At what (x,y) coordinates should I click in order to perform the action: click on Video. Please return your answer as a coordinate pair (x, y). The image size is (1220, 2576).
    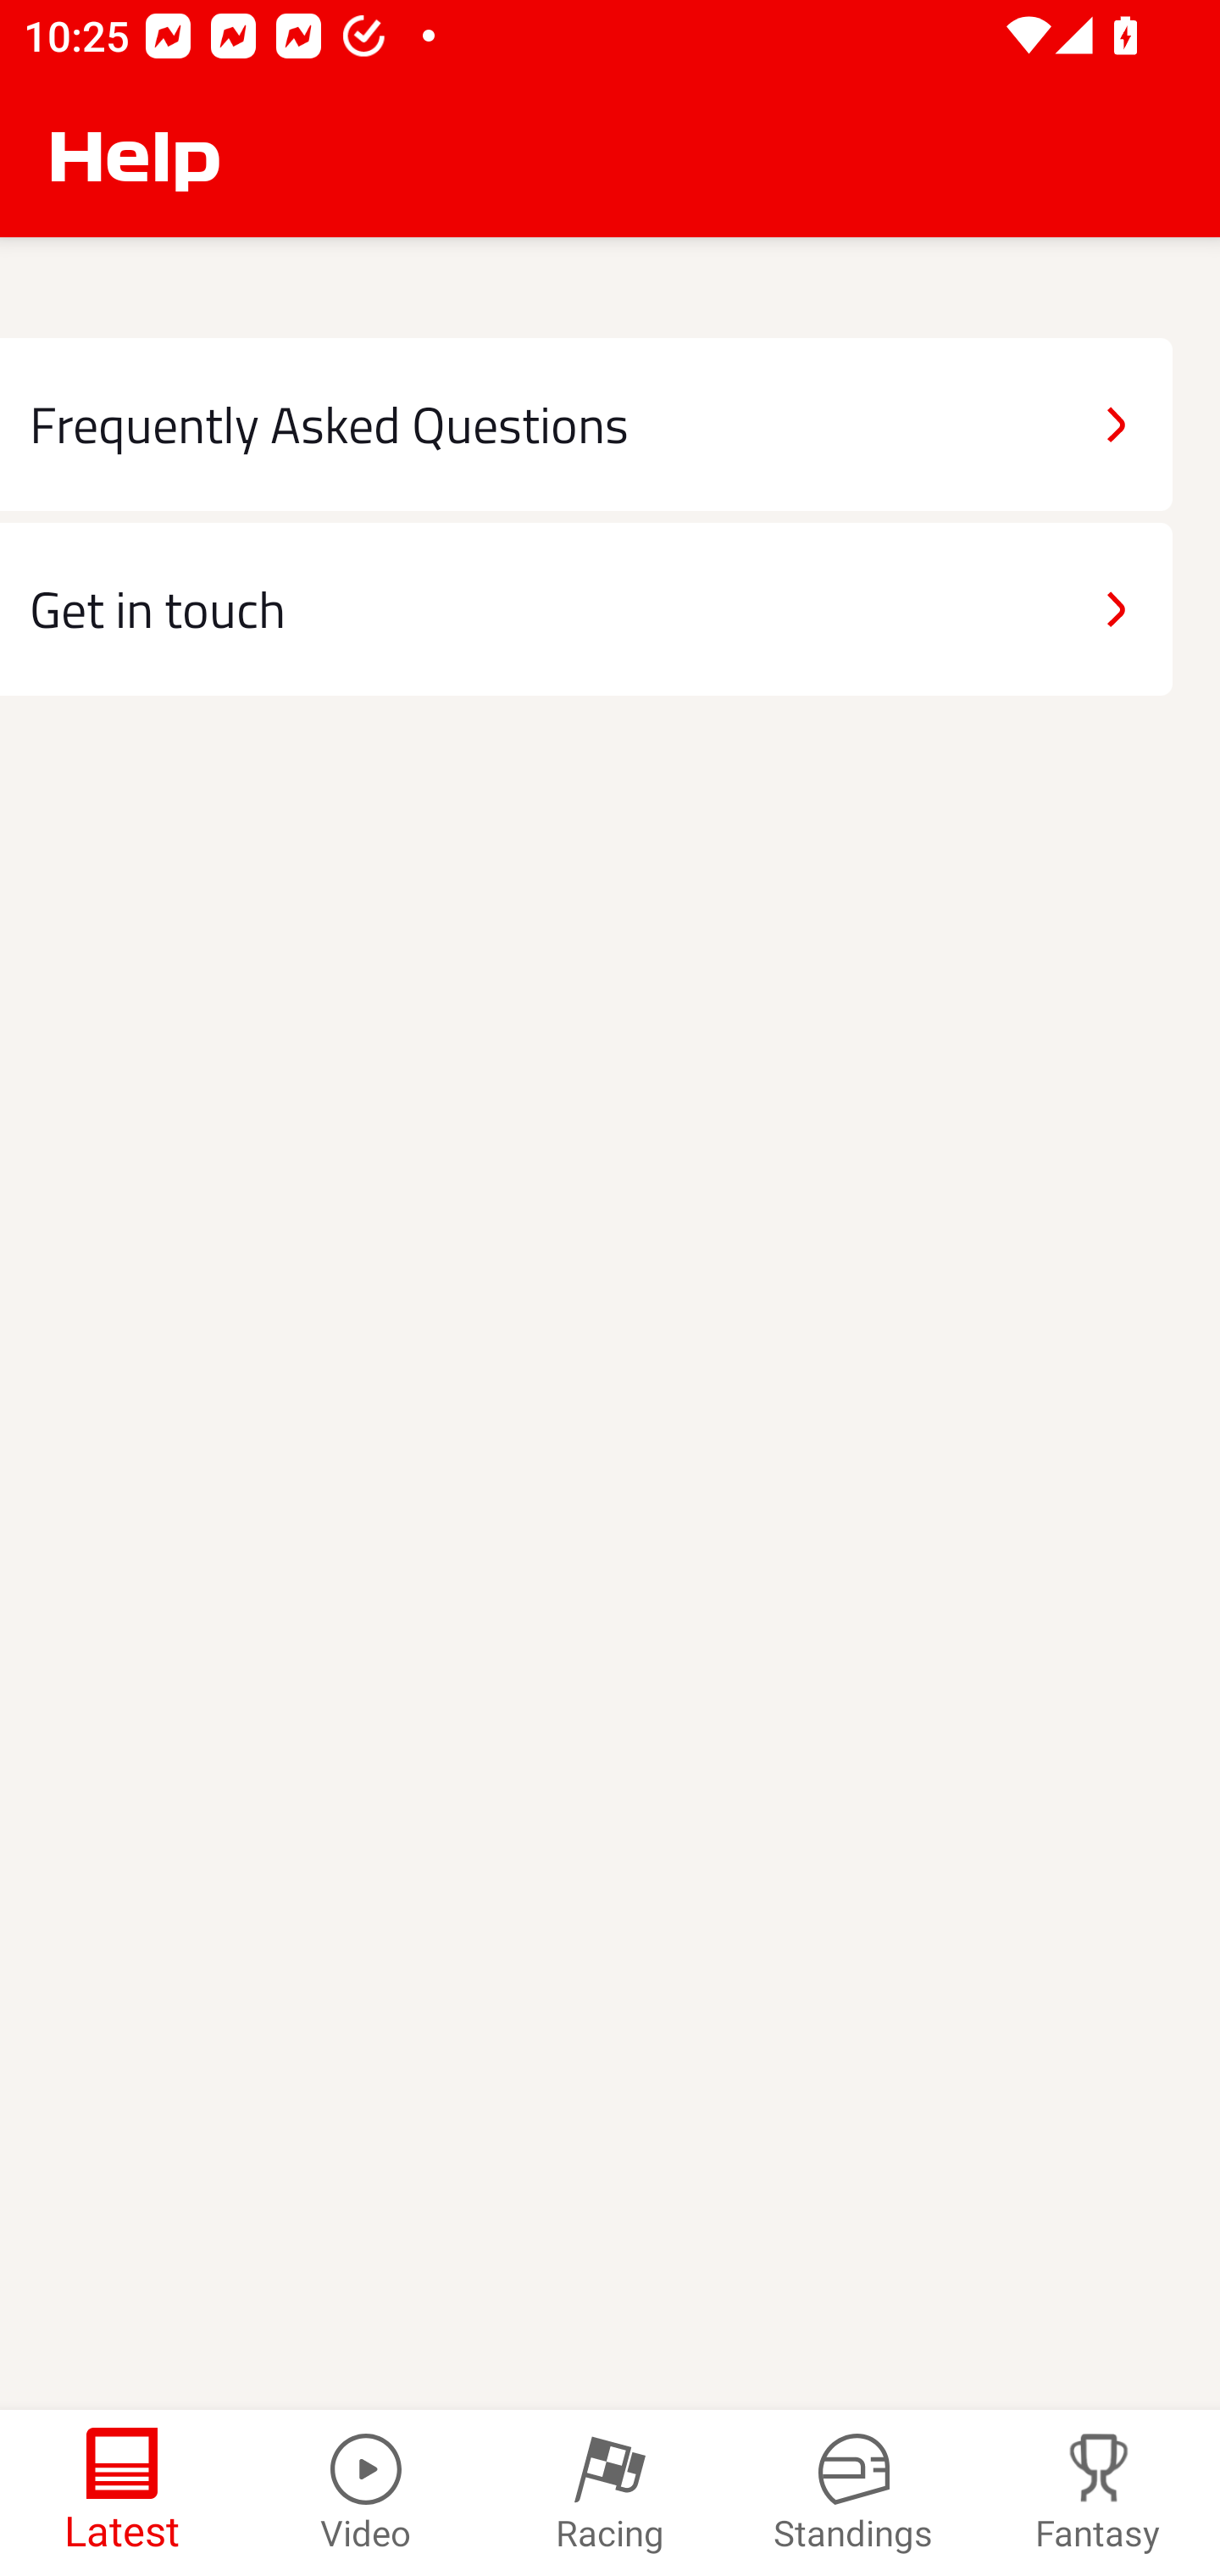
    Looking at the image, I should click on (366, 2493).